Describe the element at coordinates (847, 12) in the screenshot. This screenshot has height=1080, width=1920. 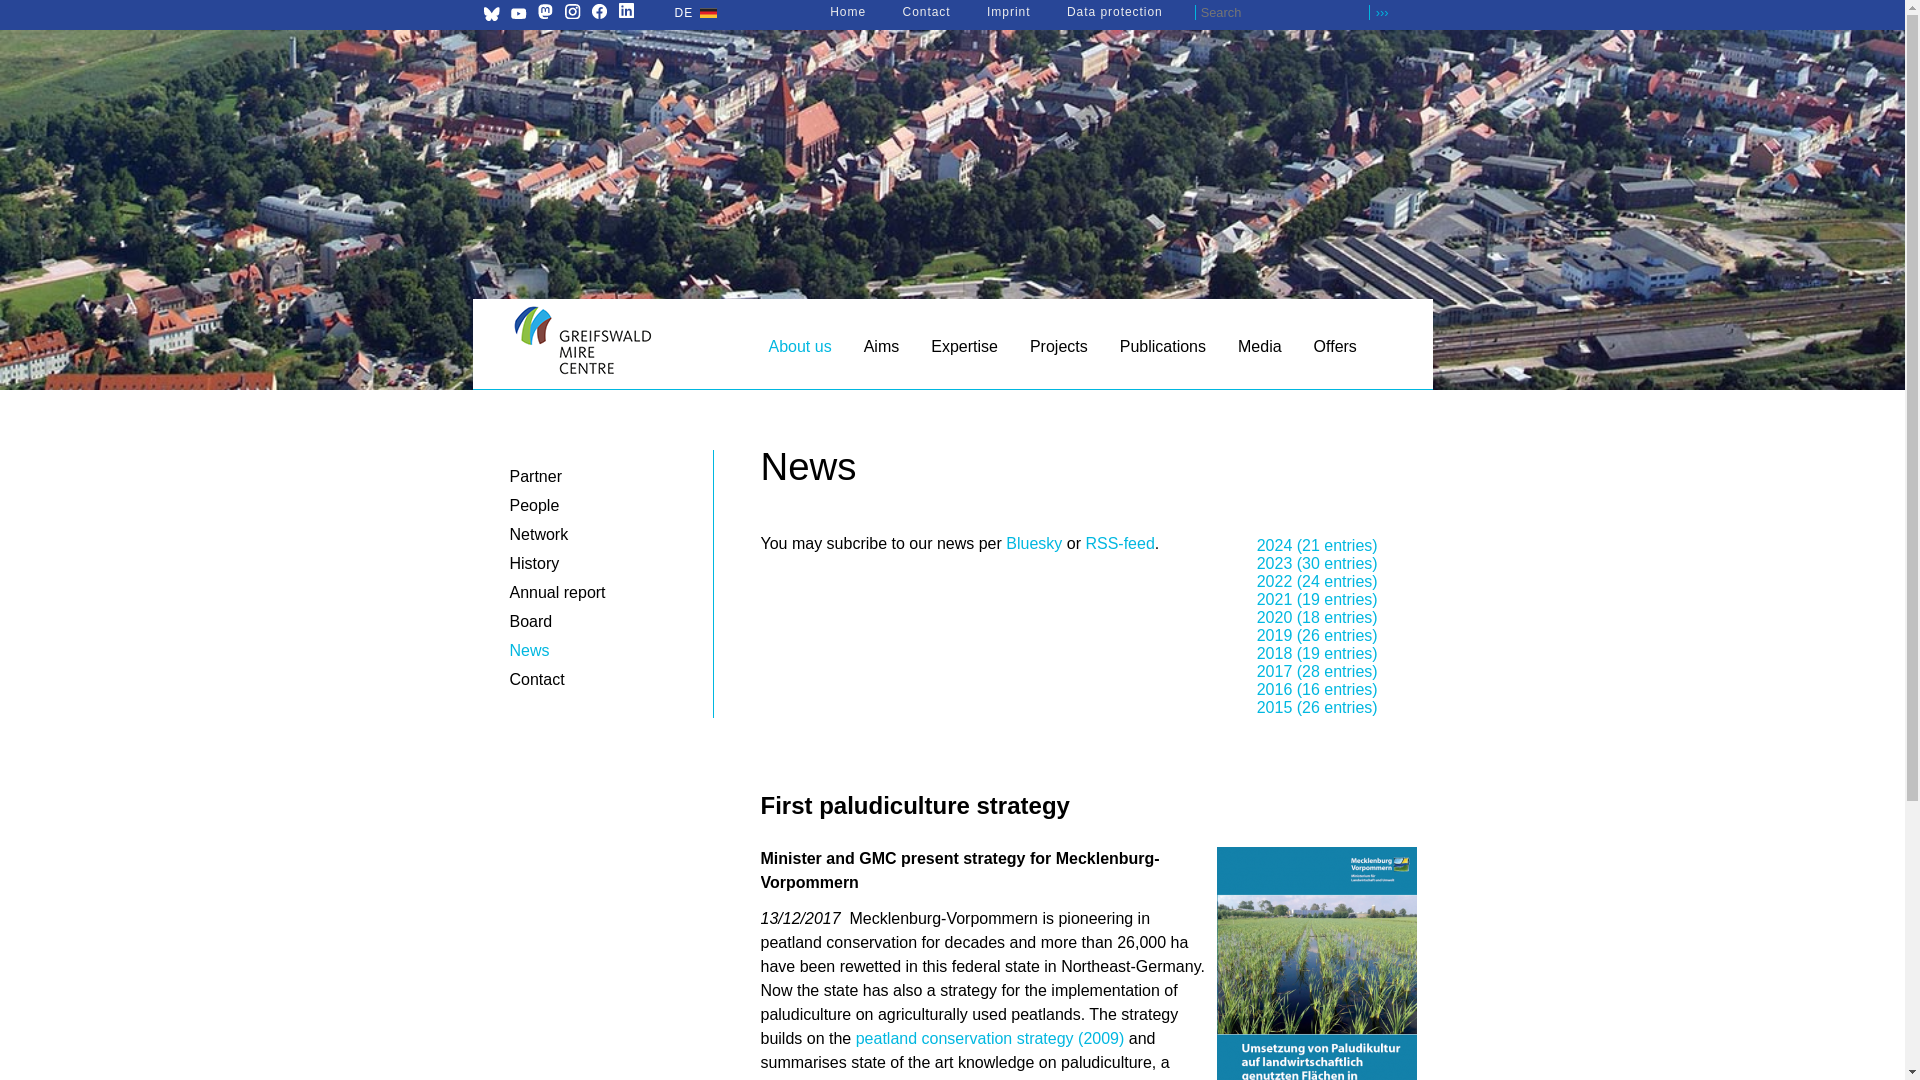
I see `Home` at that location.